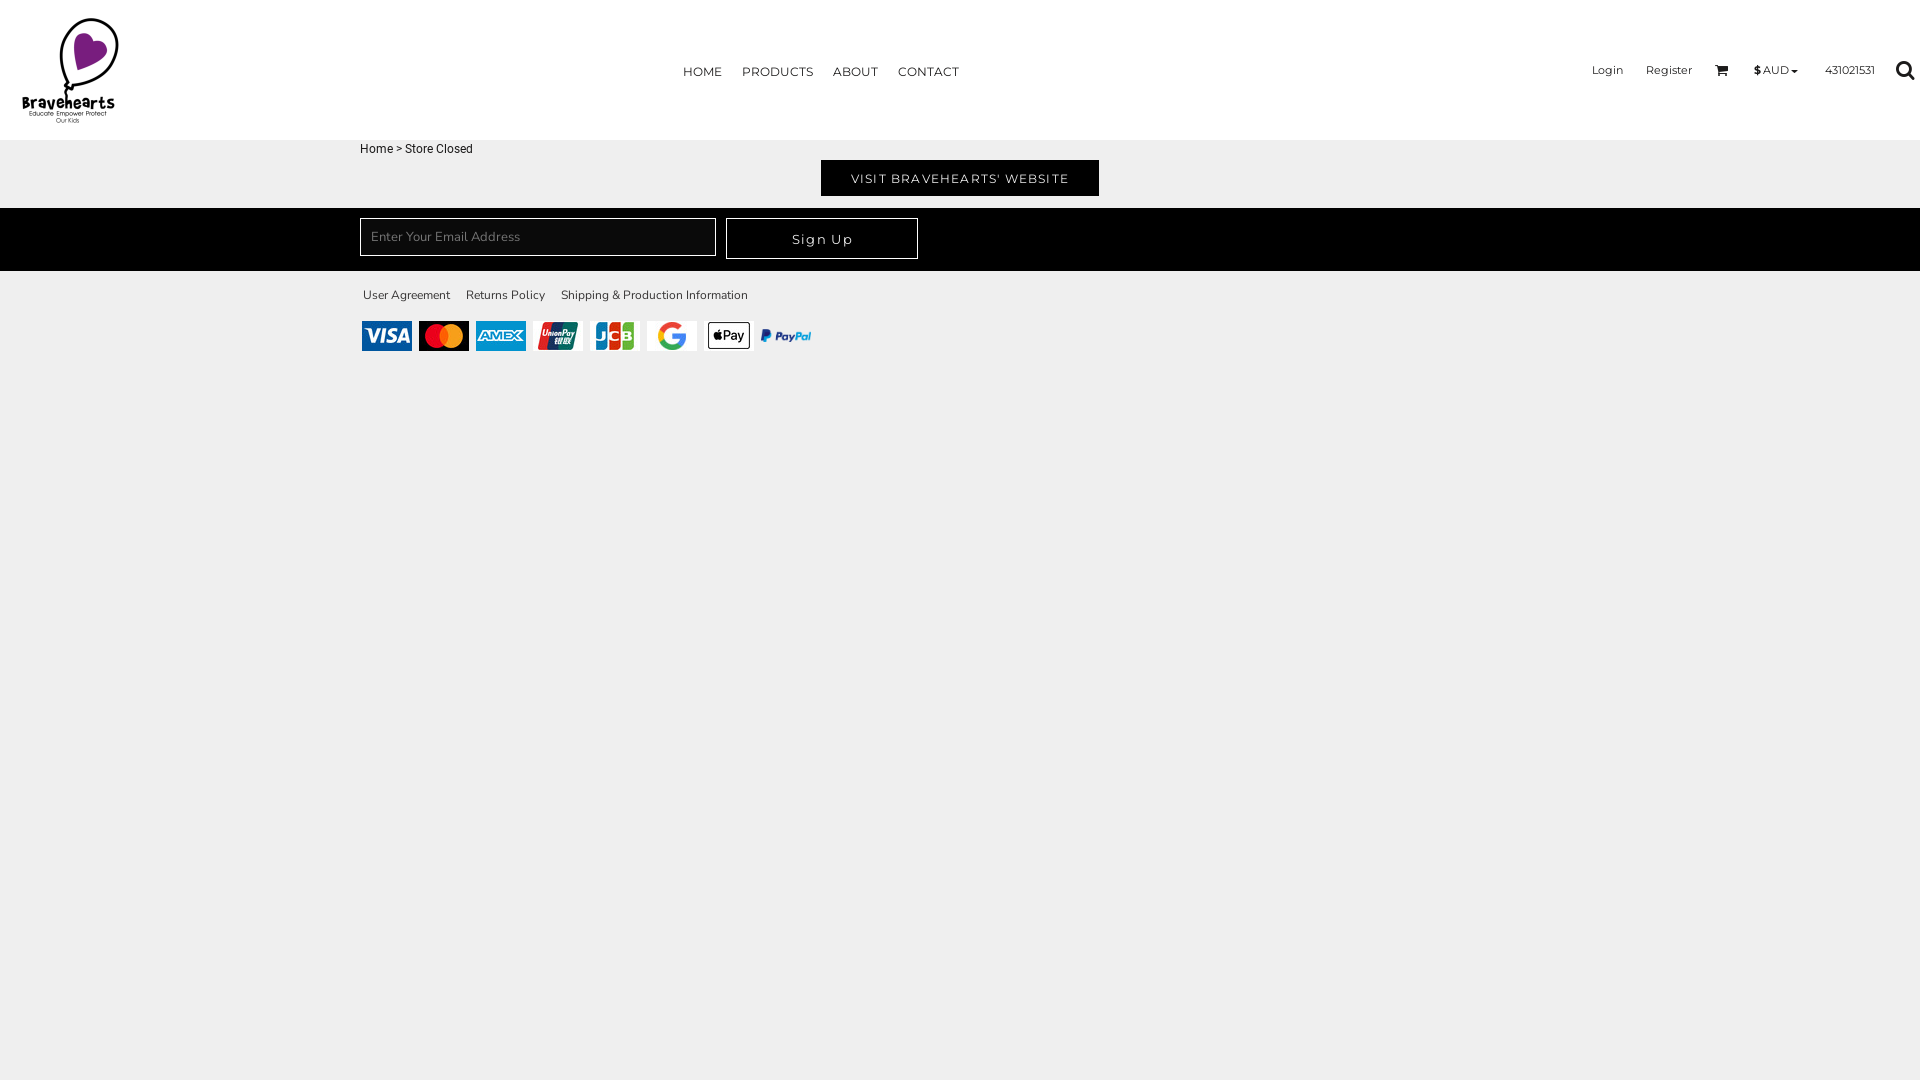 The height and width of the screenshot is (1080, 1920). I want to click on User Agreement, so click(406, 295).